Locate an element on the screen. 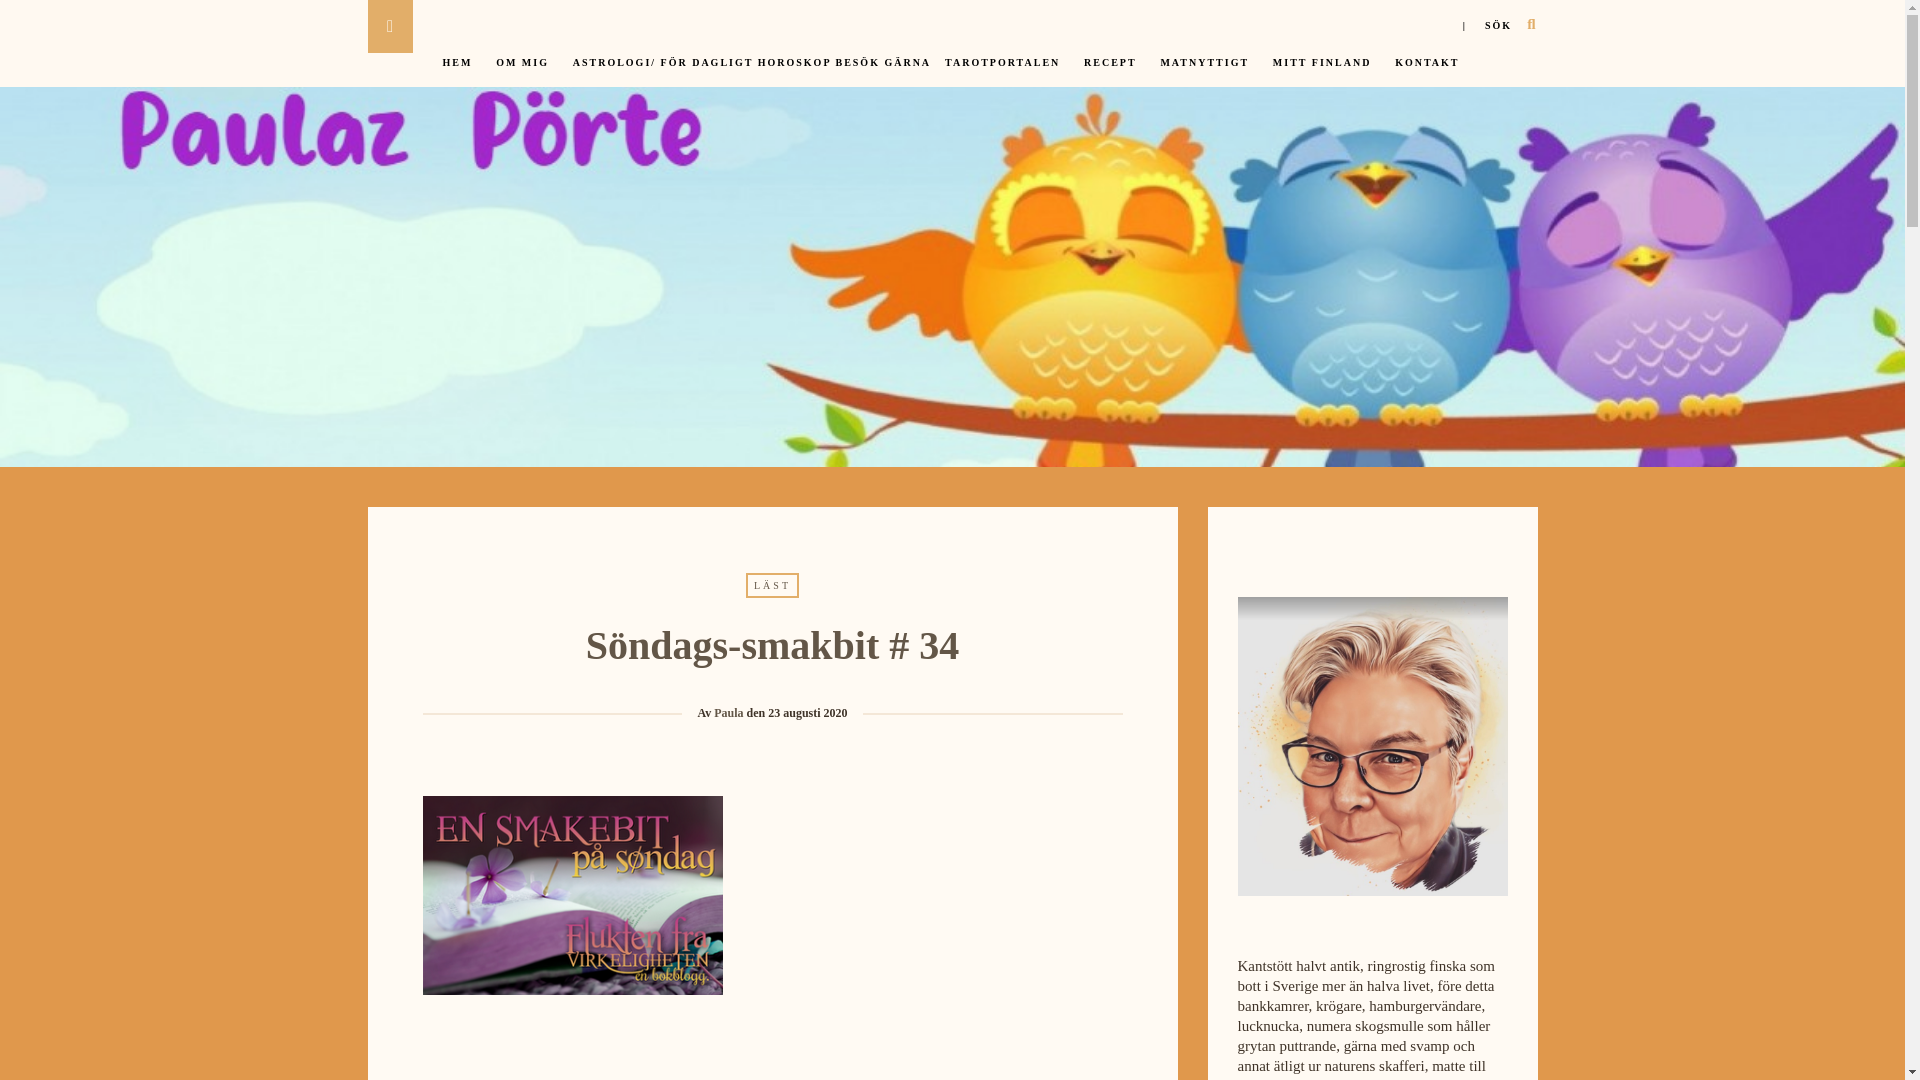  OM MIG is located at coordinates (526, 74).